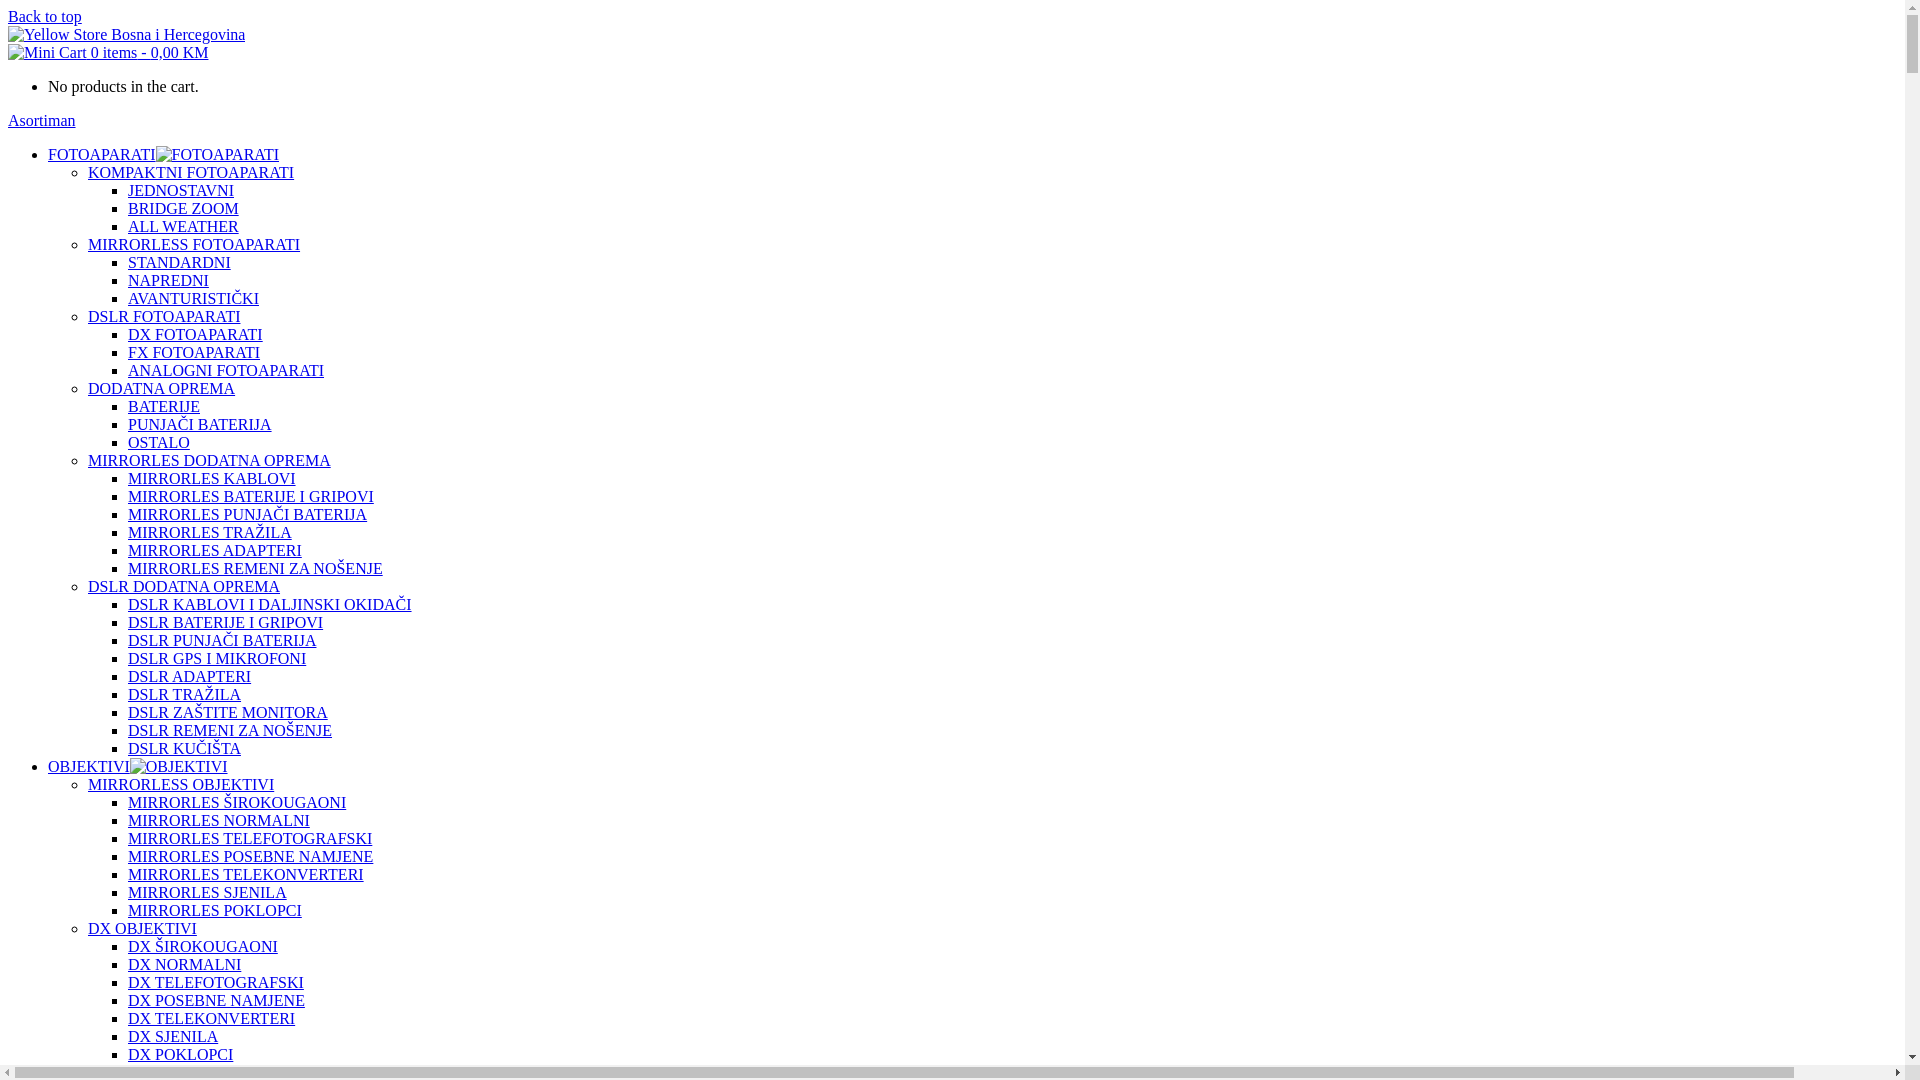 The image size is (1920, 1080). Describe the element at coordinates (215, 910) in the screenshot. I see `MIRRORLES POKLOPCI` at that location.